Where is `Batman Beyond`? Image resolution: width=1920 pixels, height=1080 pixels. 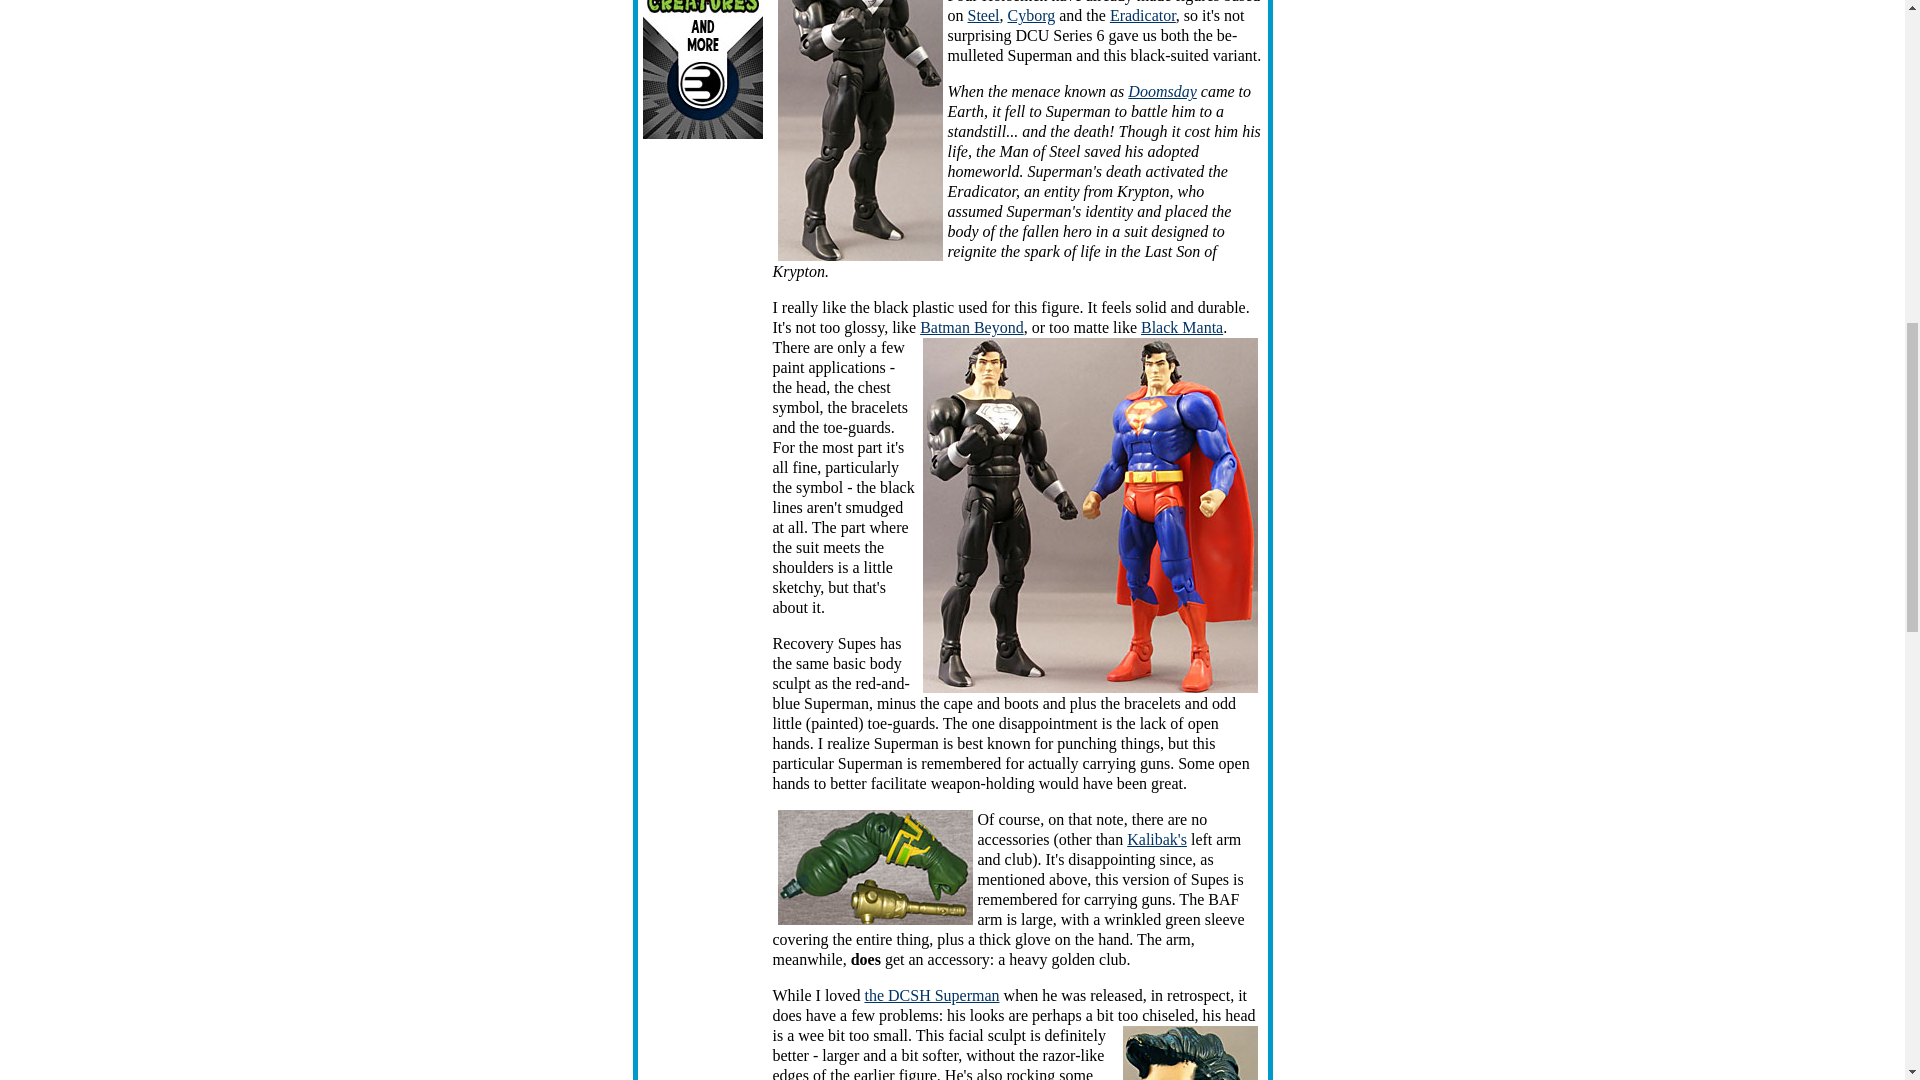
Batman Beyond is located at coordinates (971, 326).